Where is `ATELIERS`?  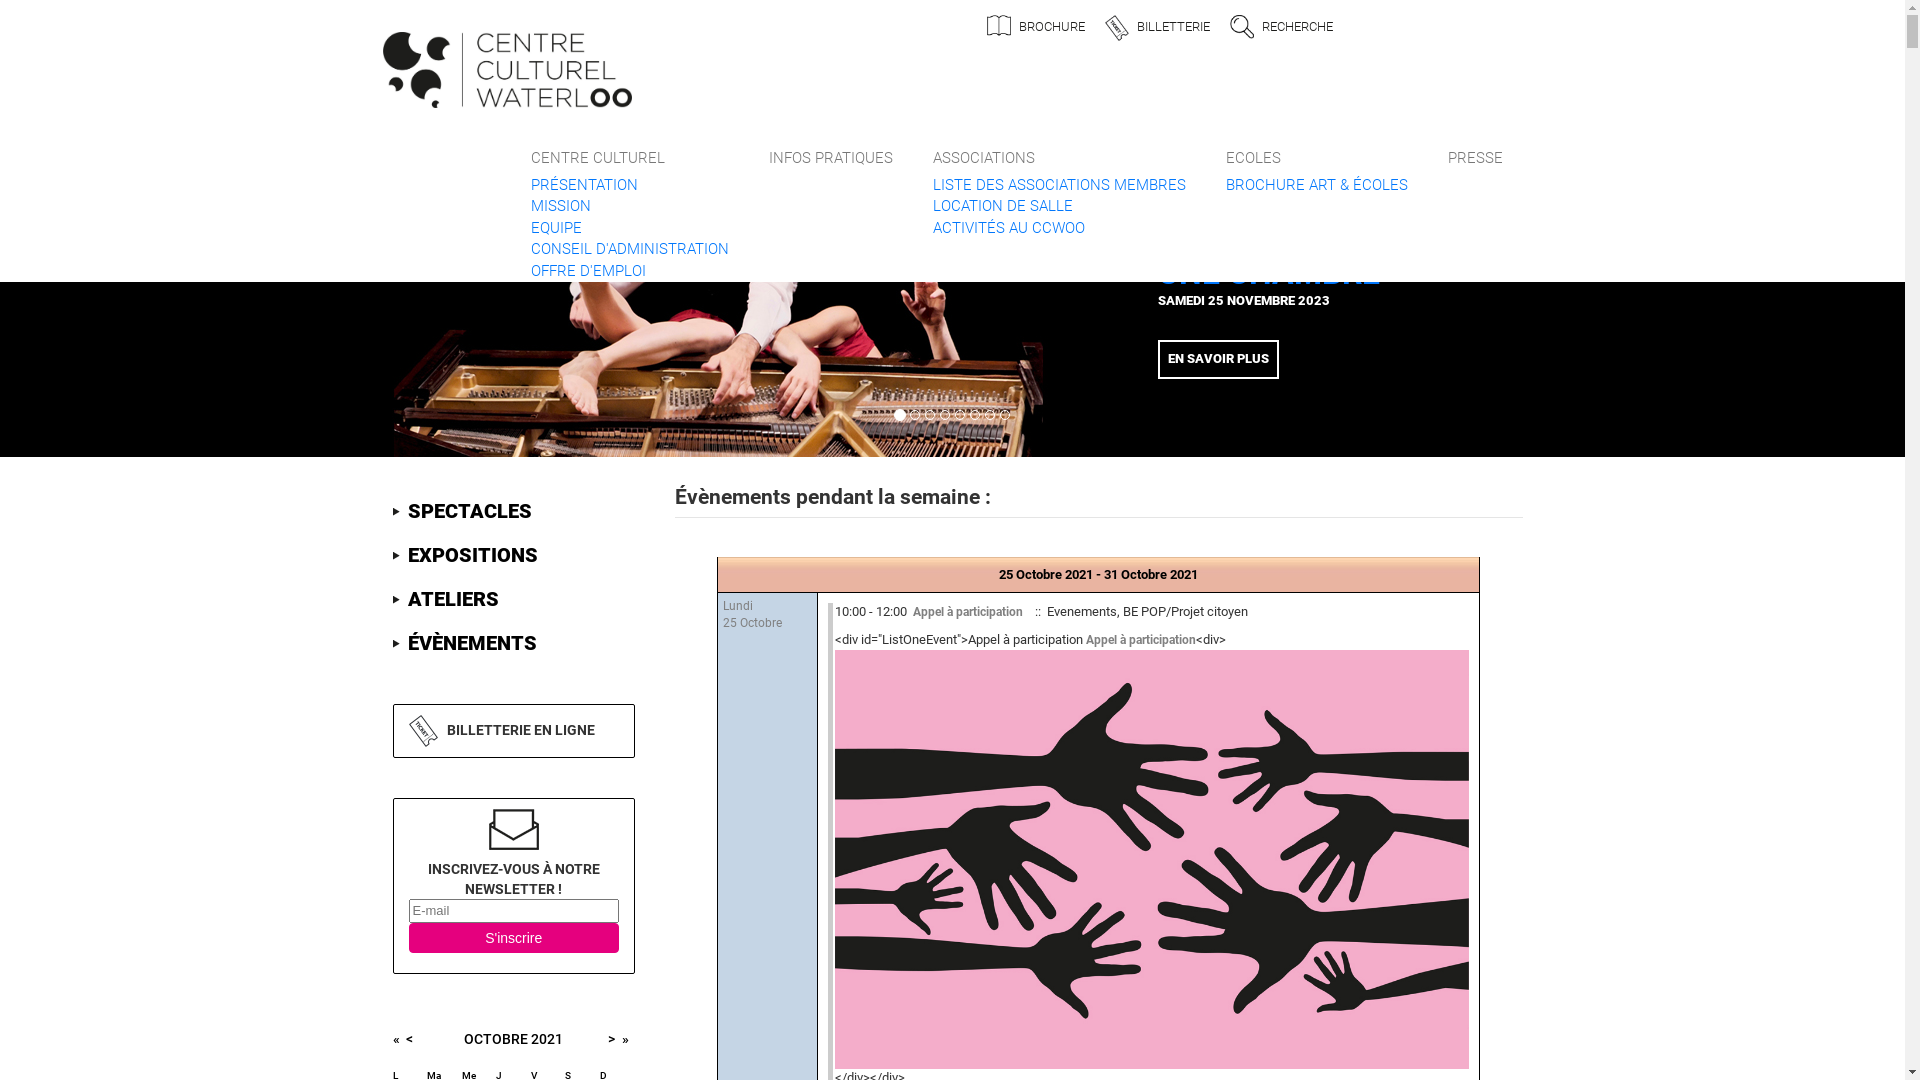
ATELIERS is located at coordinates (445, 600).